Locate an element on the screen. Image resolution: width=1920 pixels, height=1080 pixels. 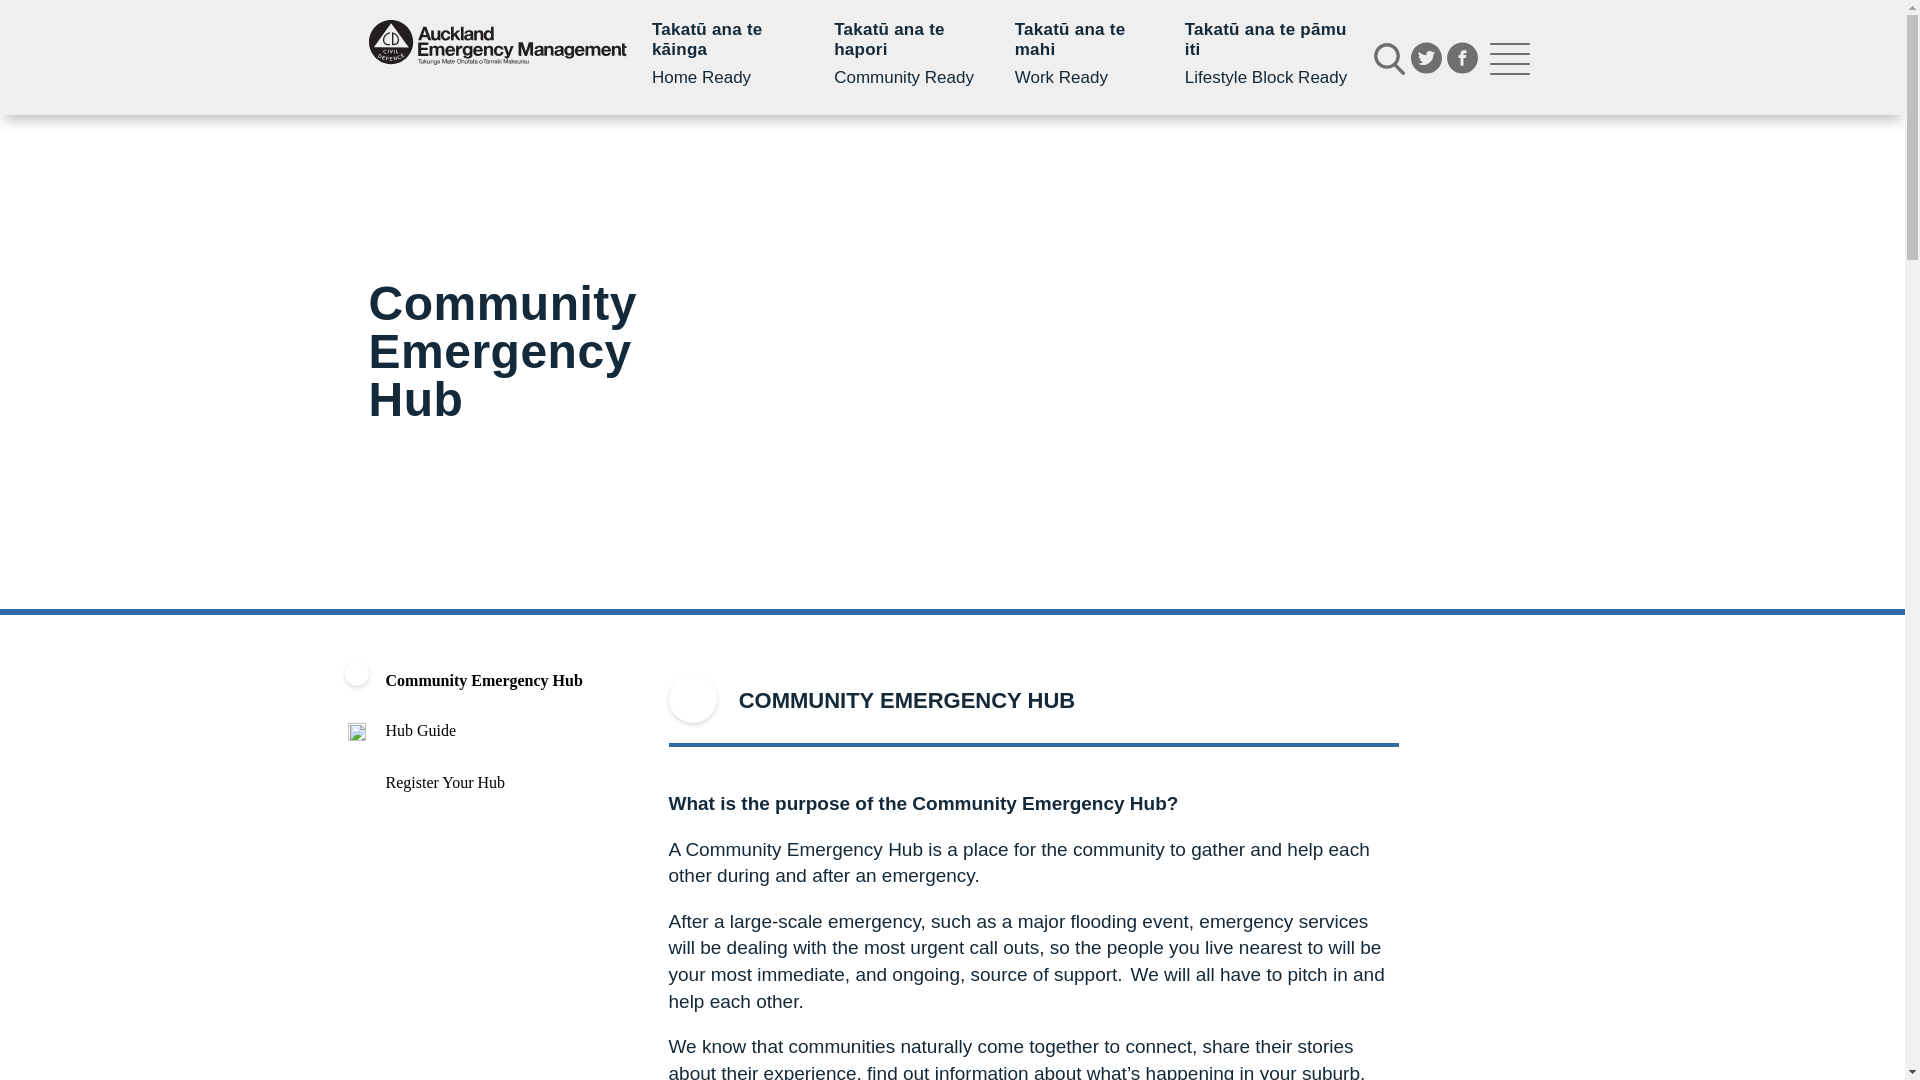
Work Ready is located at coordinates (1085, 54).